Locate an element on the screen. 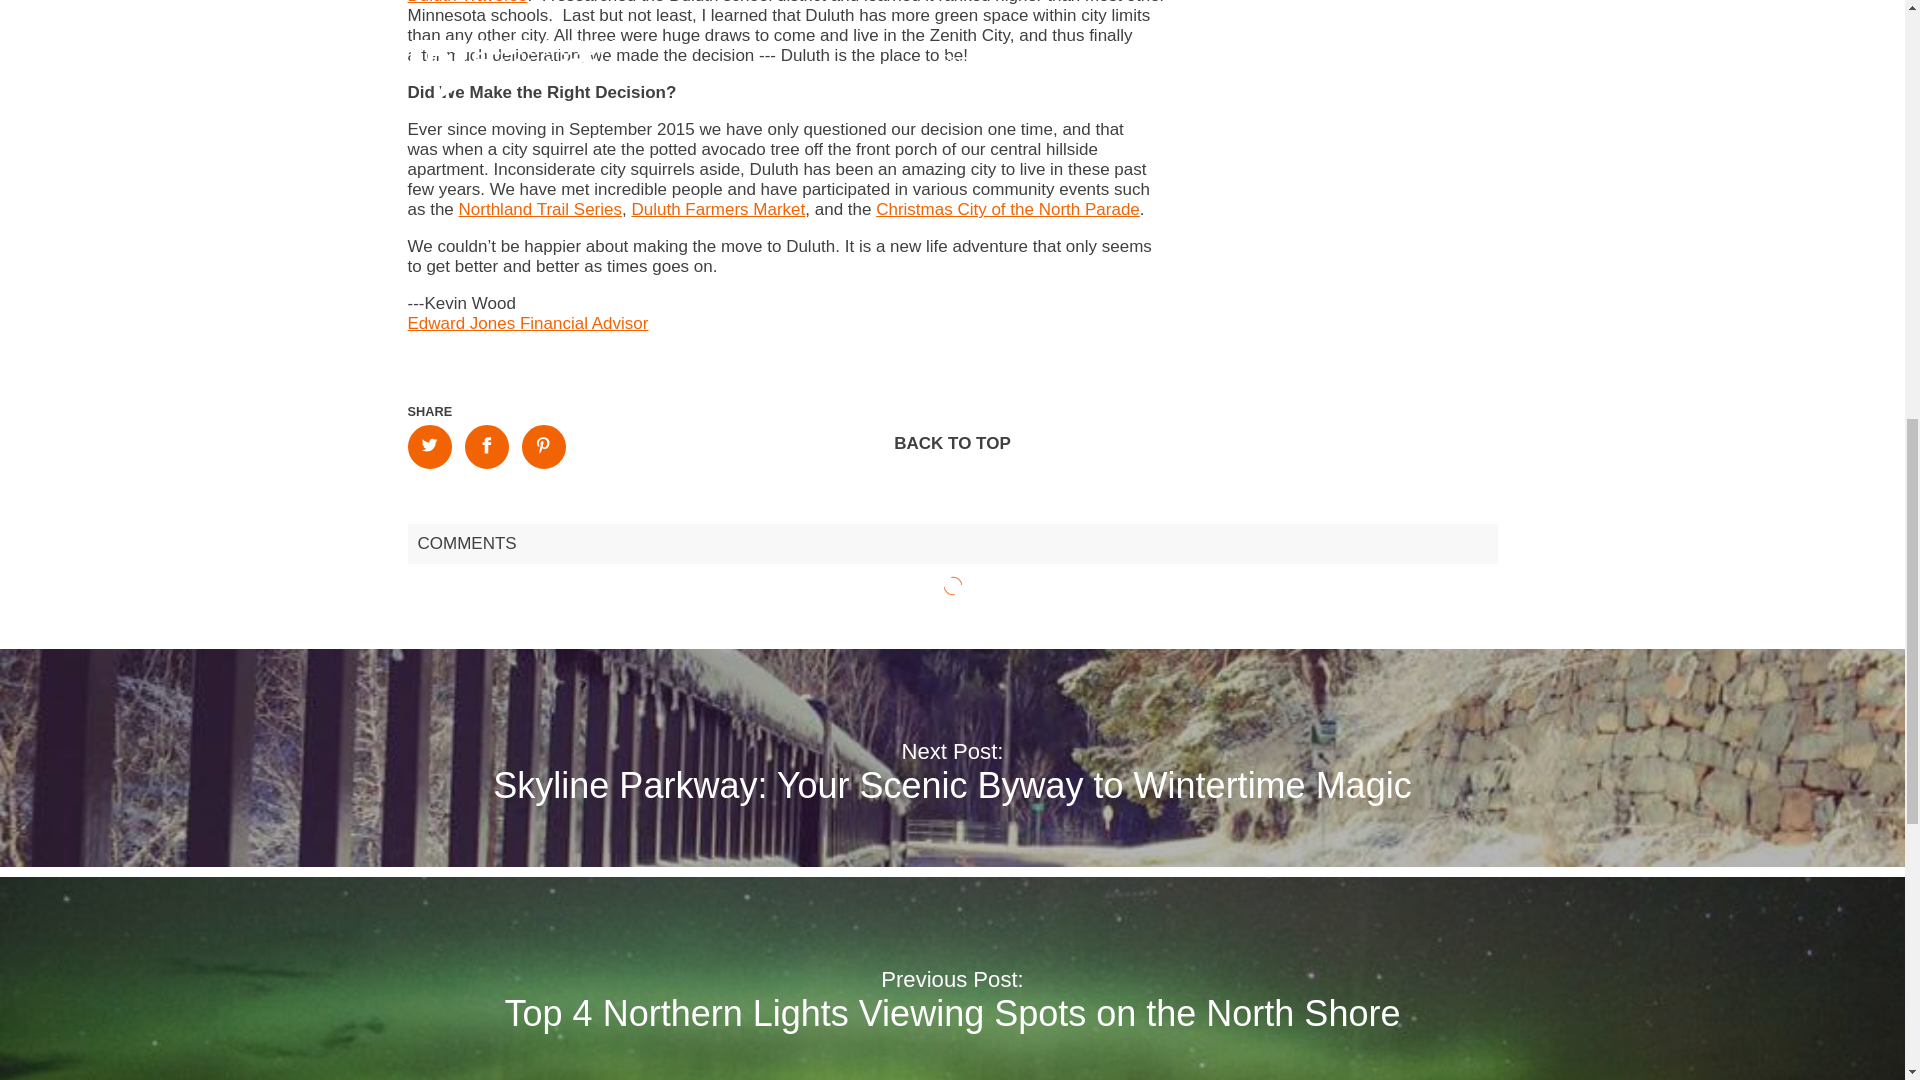 This screenshot has height=1080, width=1920. Share on Pinterest is located at coordinates (544, 446).